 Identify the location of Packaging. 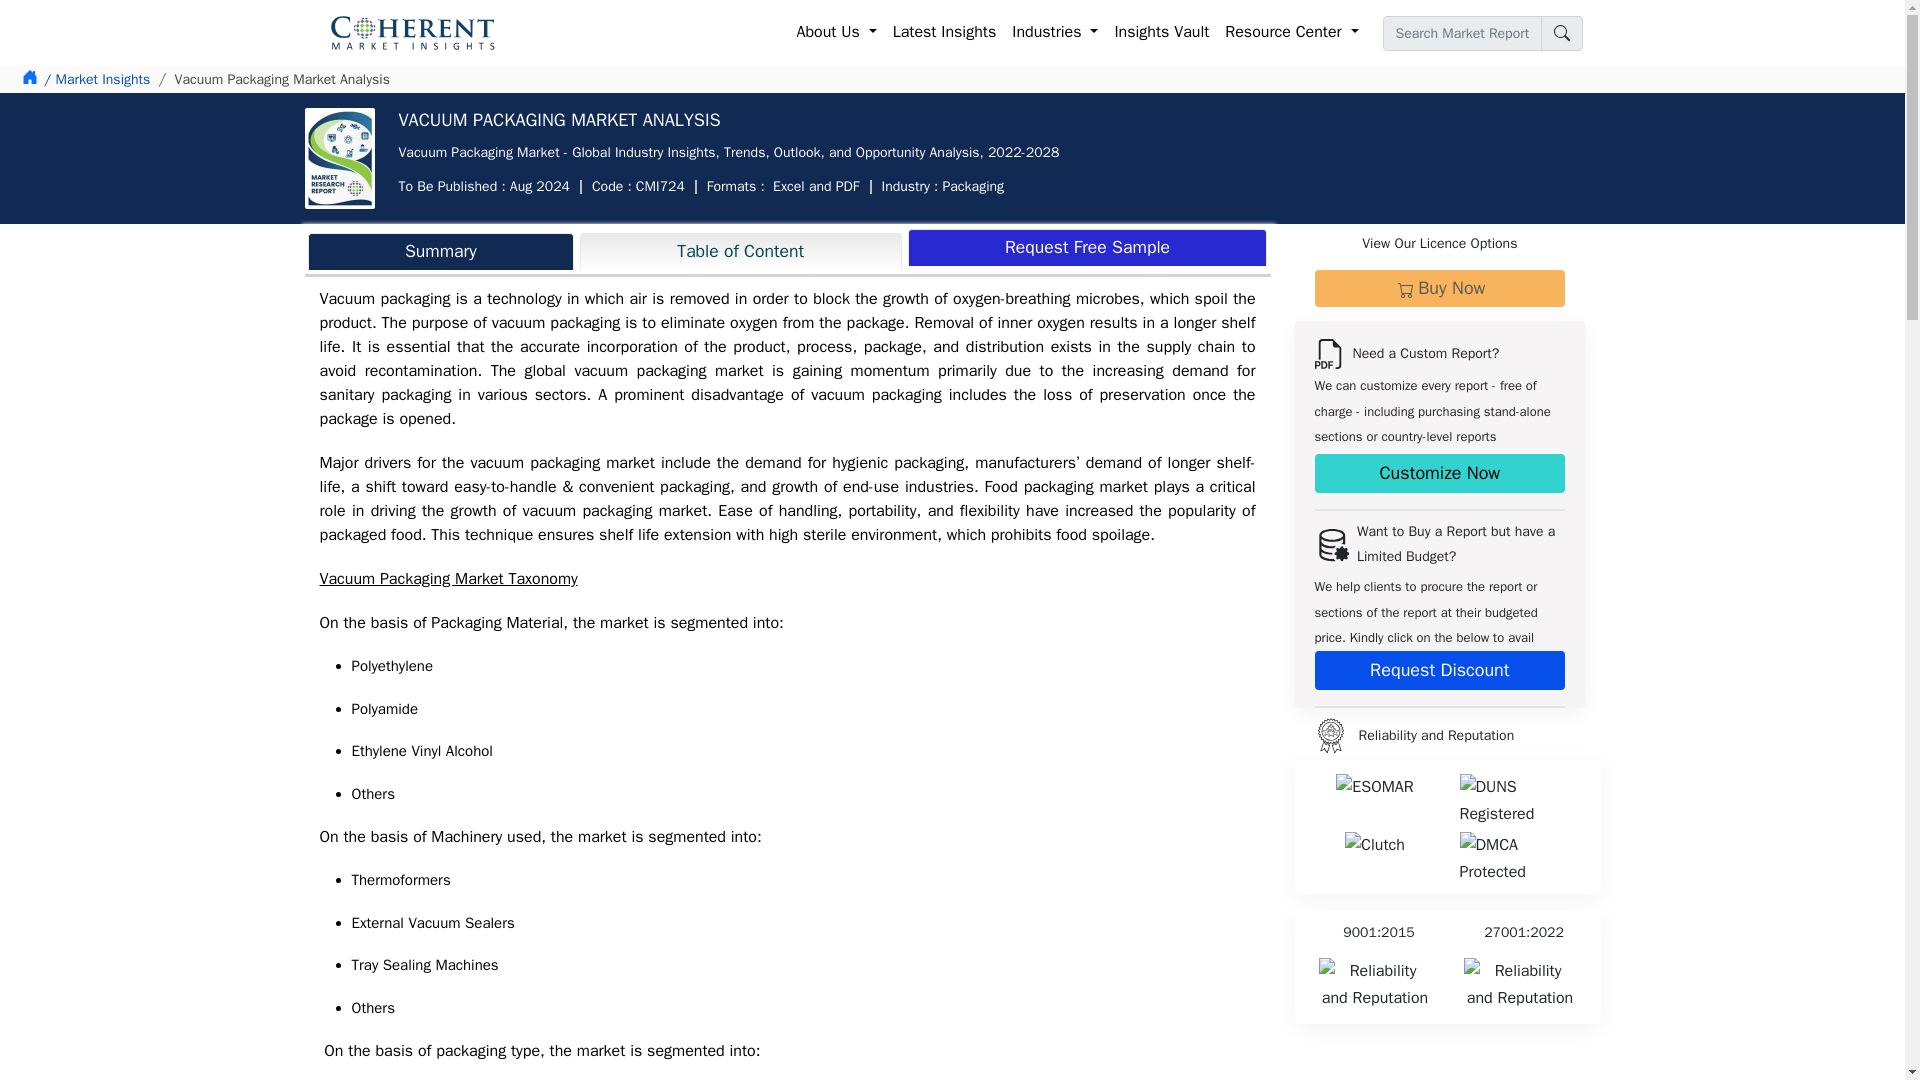
(973, 186).